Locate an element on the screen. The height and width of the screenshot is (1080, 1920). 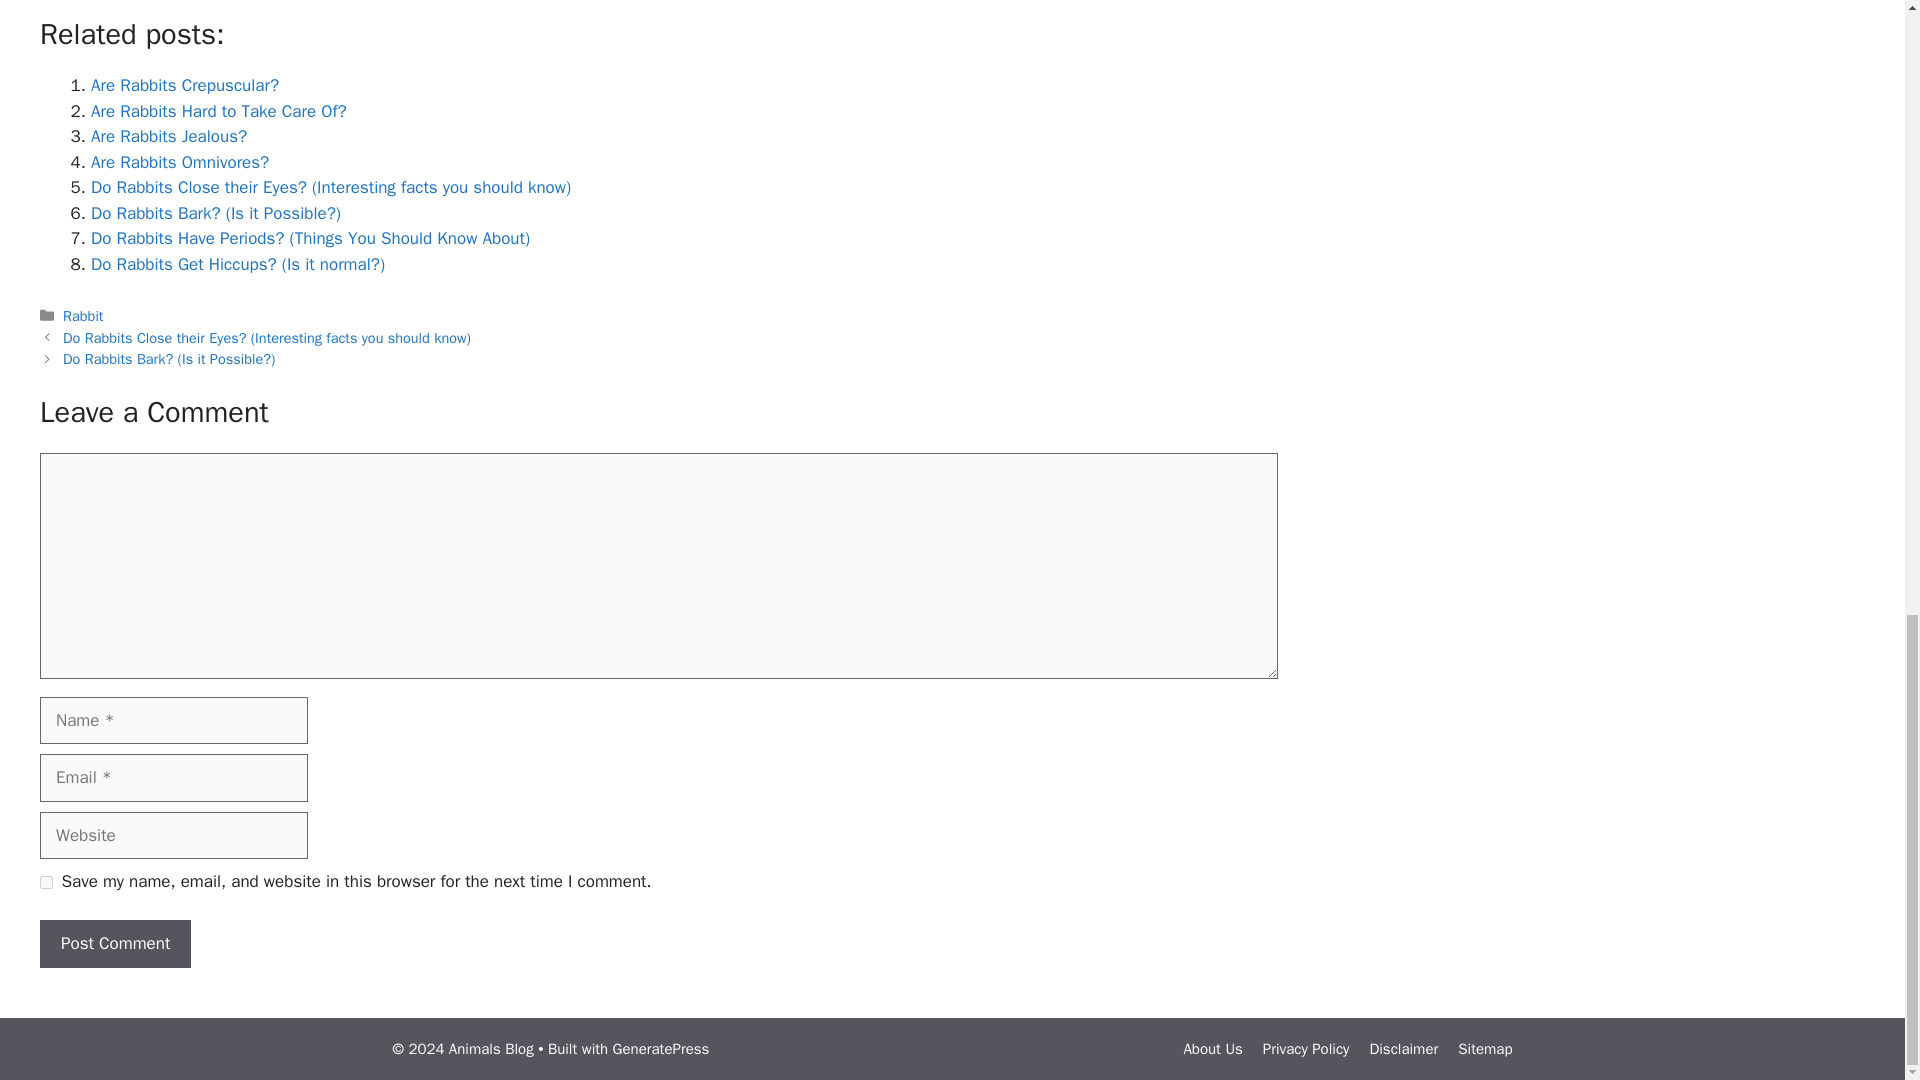
Are Rabbits Crepuscular? is located at coordinates (184, 85).